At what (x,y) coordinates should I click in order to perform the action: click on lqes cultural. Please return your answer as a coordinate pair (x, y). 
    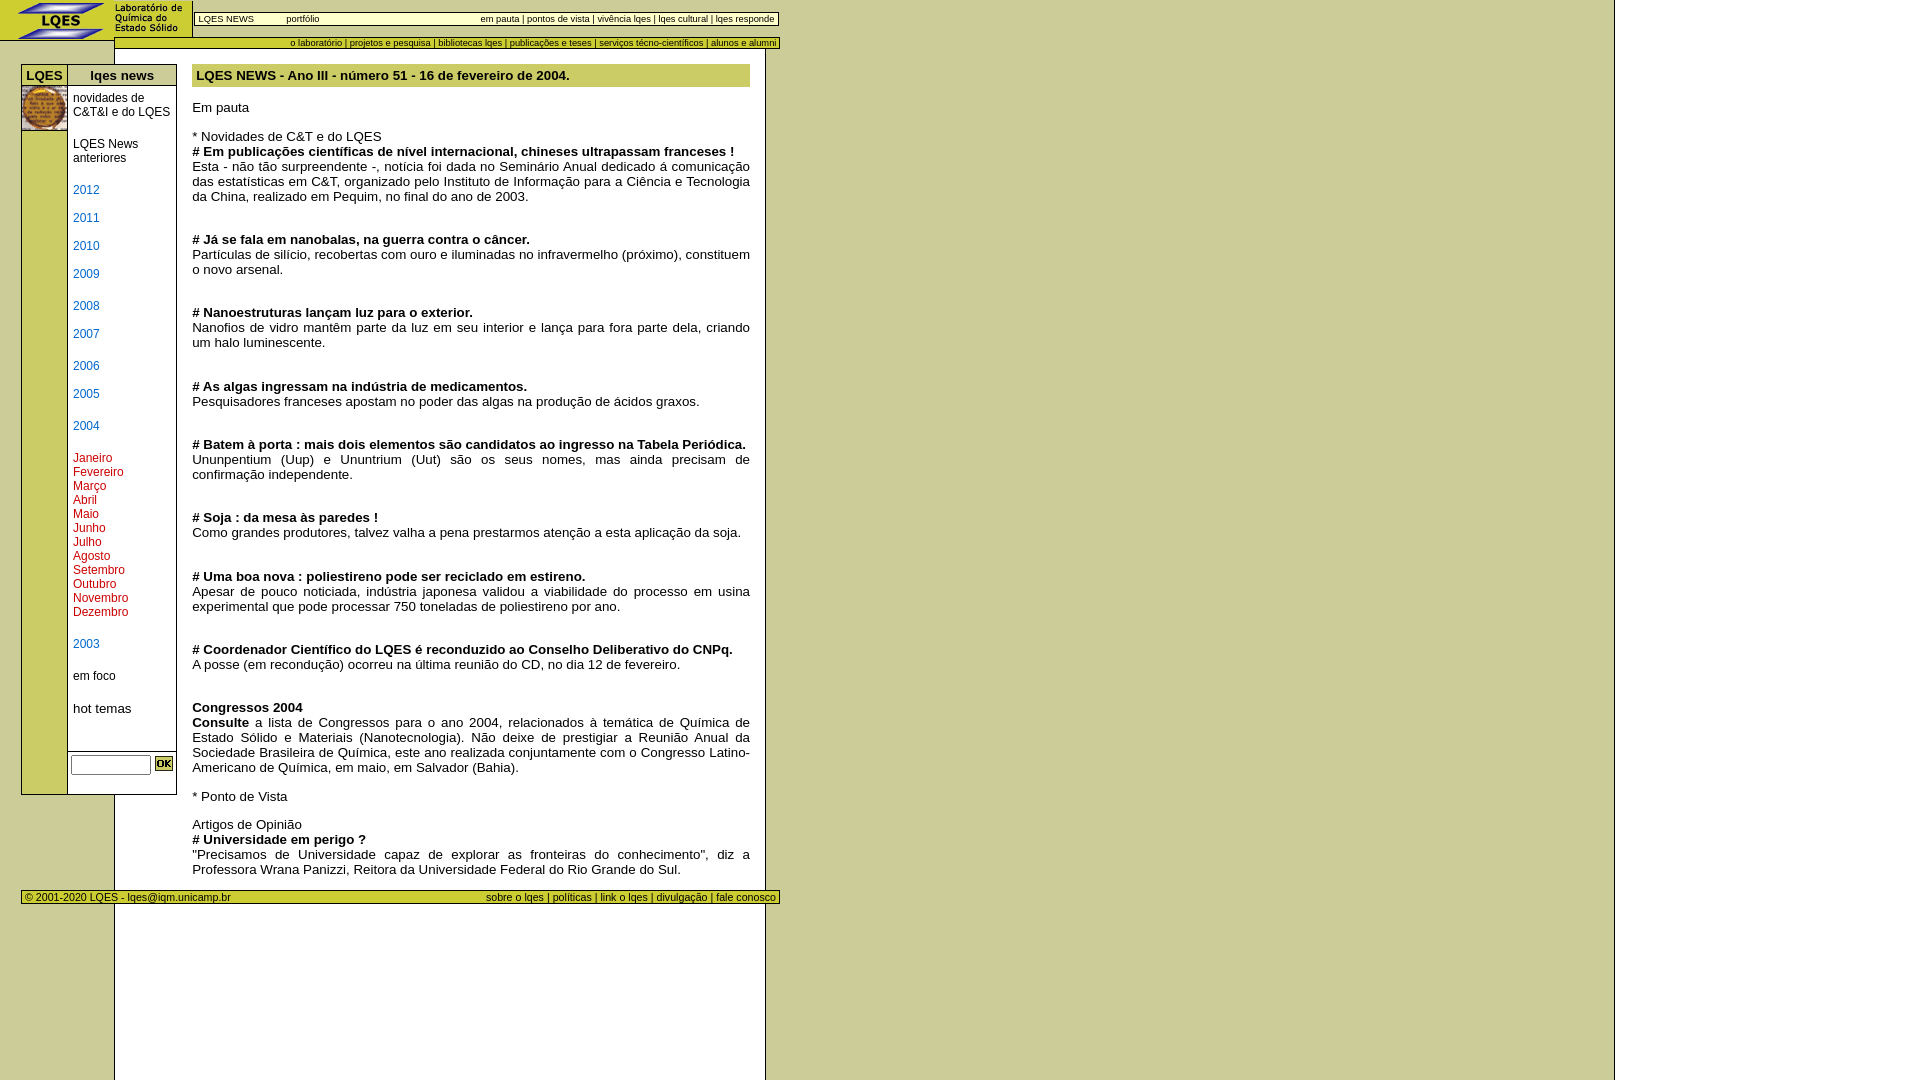
    Looking at the image, I should click on (682, 19).